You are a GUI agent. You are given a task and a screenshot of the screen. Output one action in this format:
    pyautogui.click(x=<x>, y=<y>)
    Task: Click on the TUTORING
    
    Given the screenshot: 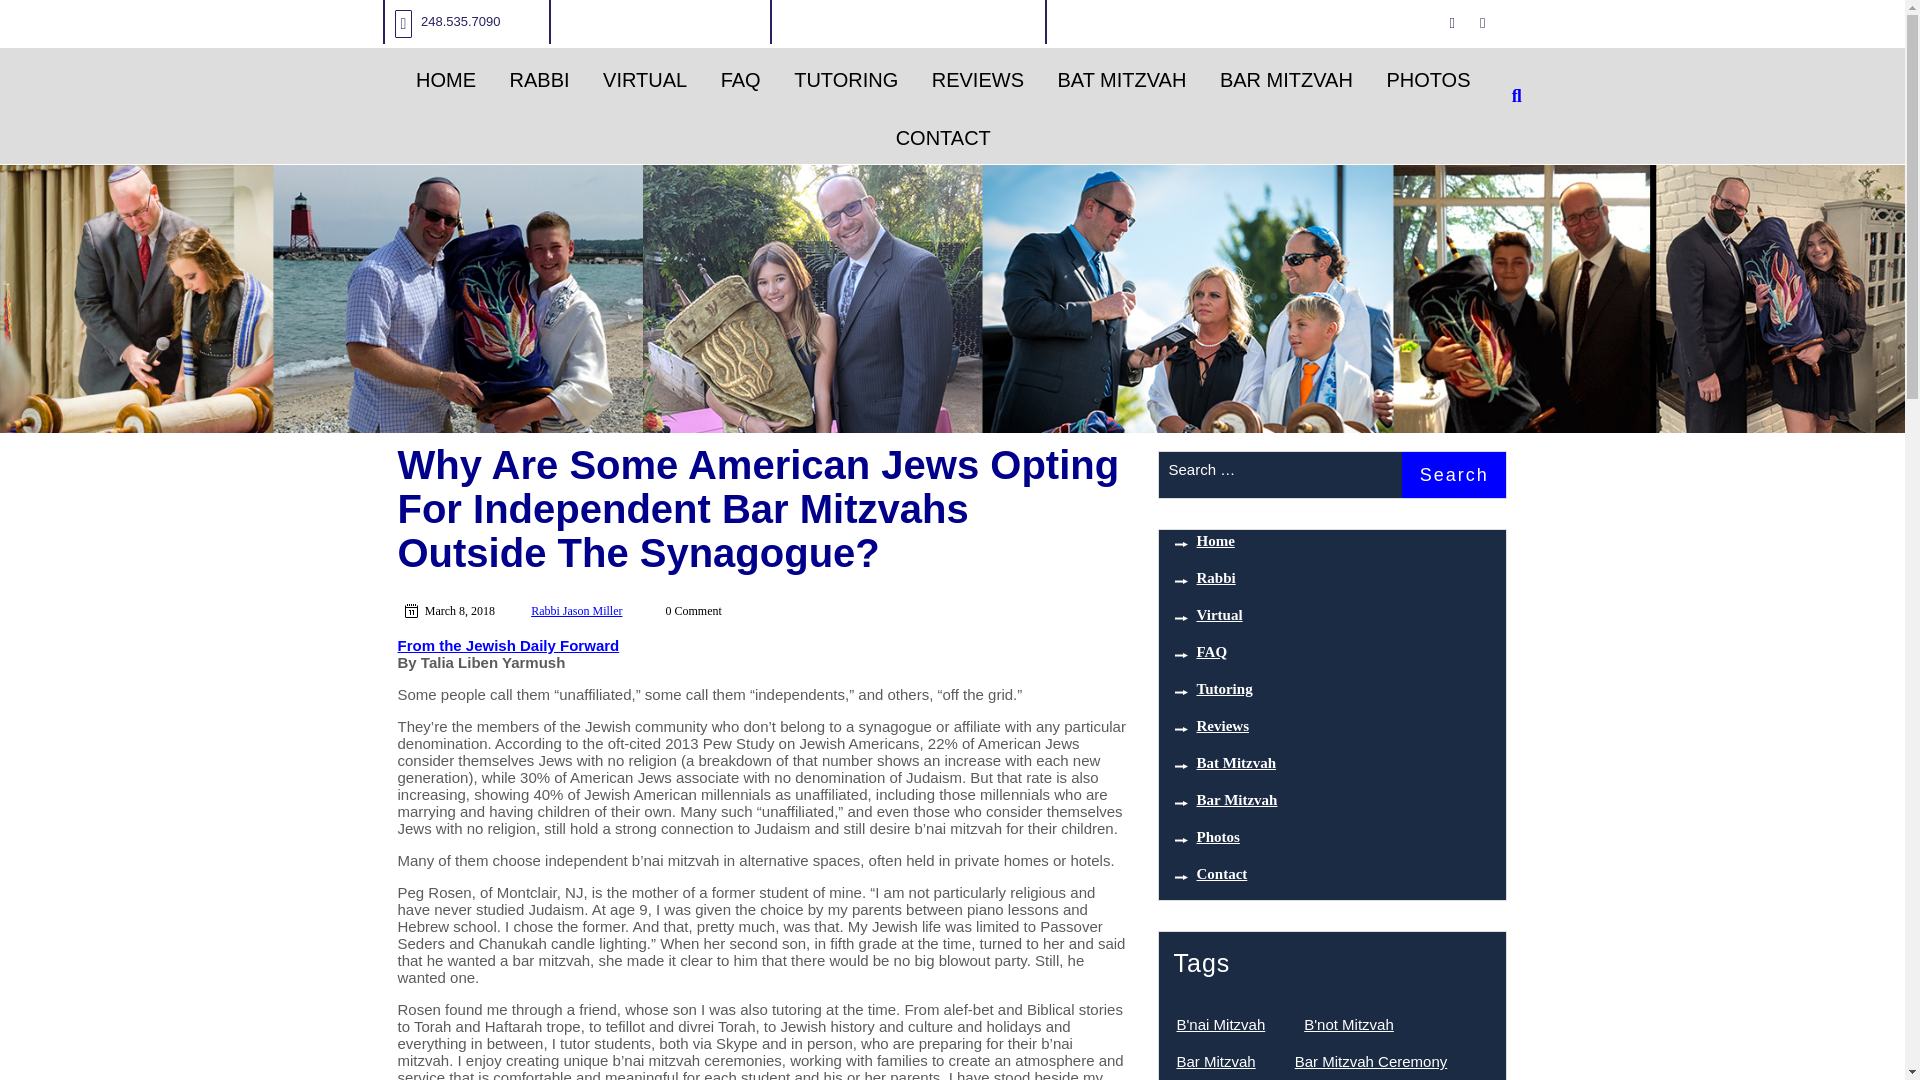 What is the action you would take?
    pyautogui.click(x=846, y=80)
    